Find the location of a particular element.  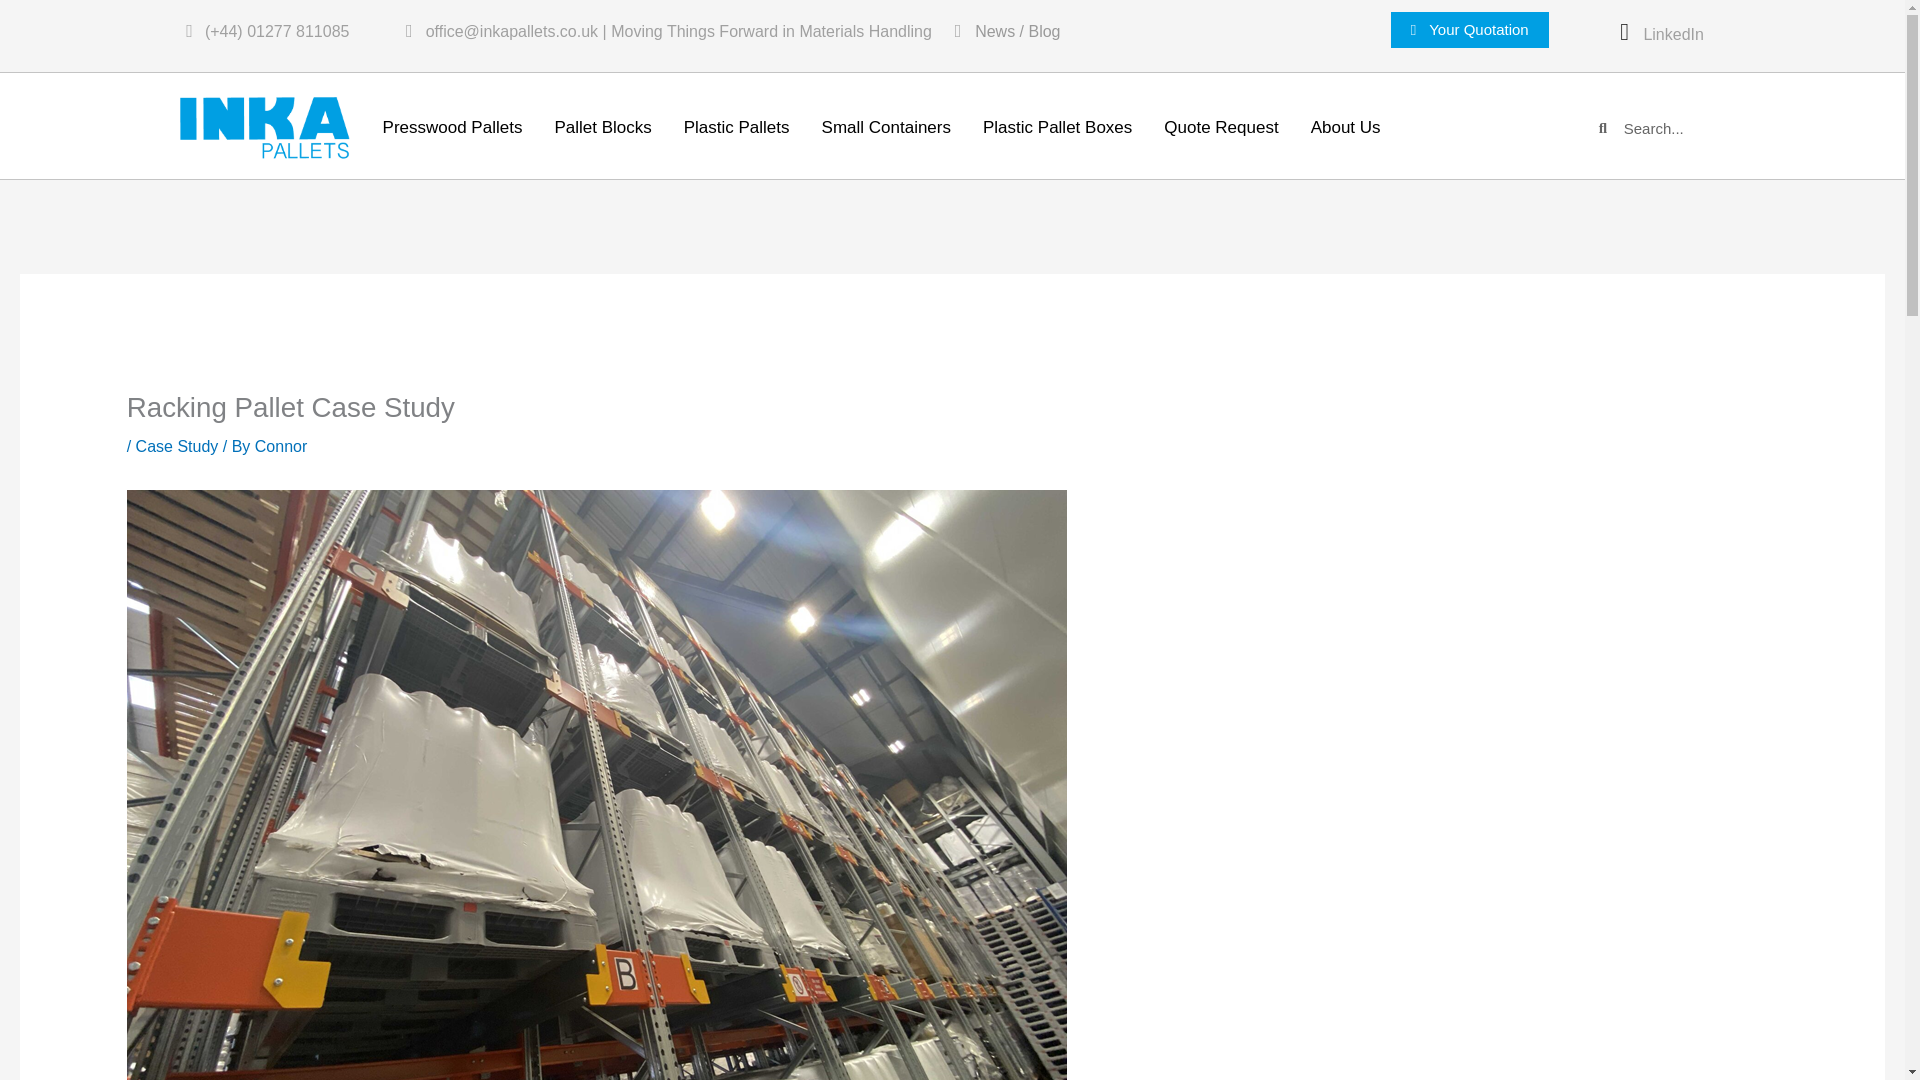

Your Quotation is located at coordinates (1470, 29).